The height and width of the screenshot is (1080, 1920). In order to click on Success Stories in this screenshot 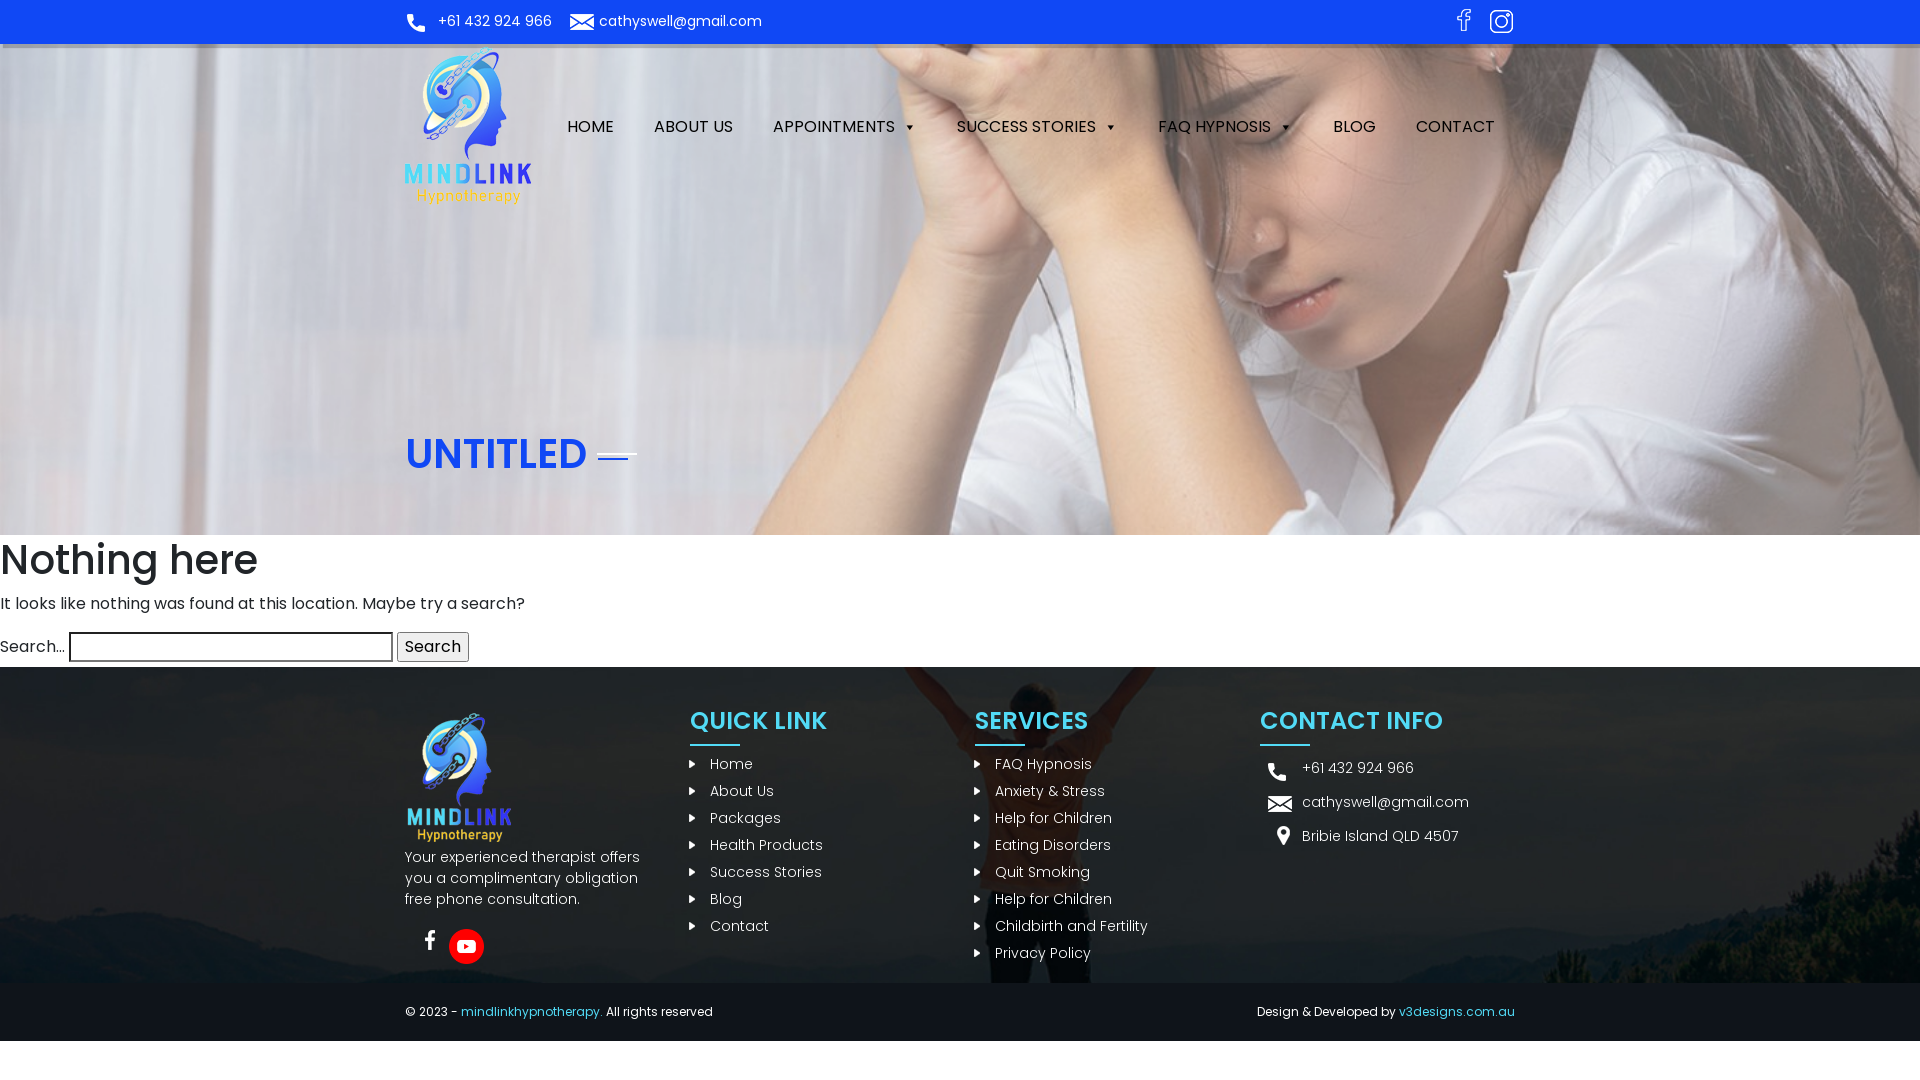, I will do `click(756, 872)`.